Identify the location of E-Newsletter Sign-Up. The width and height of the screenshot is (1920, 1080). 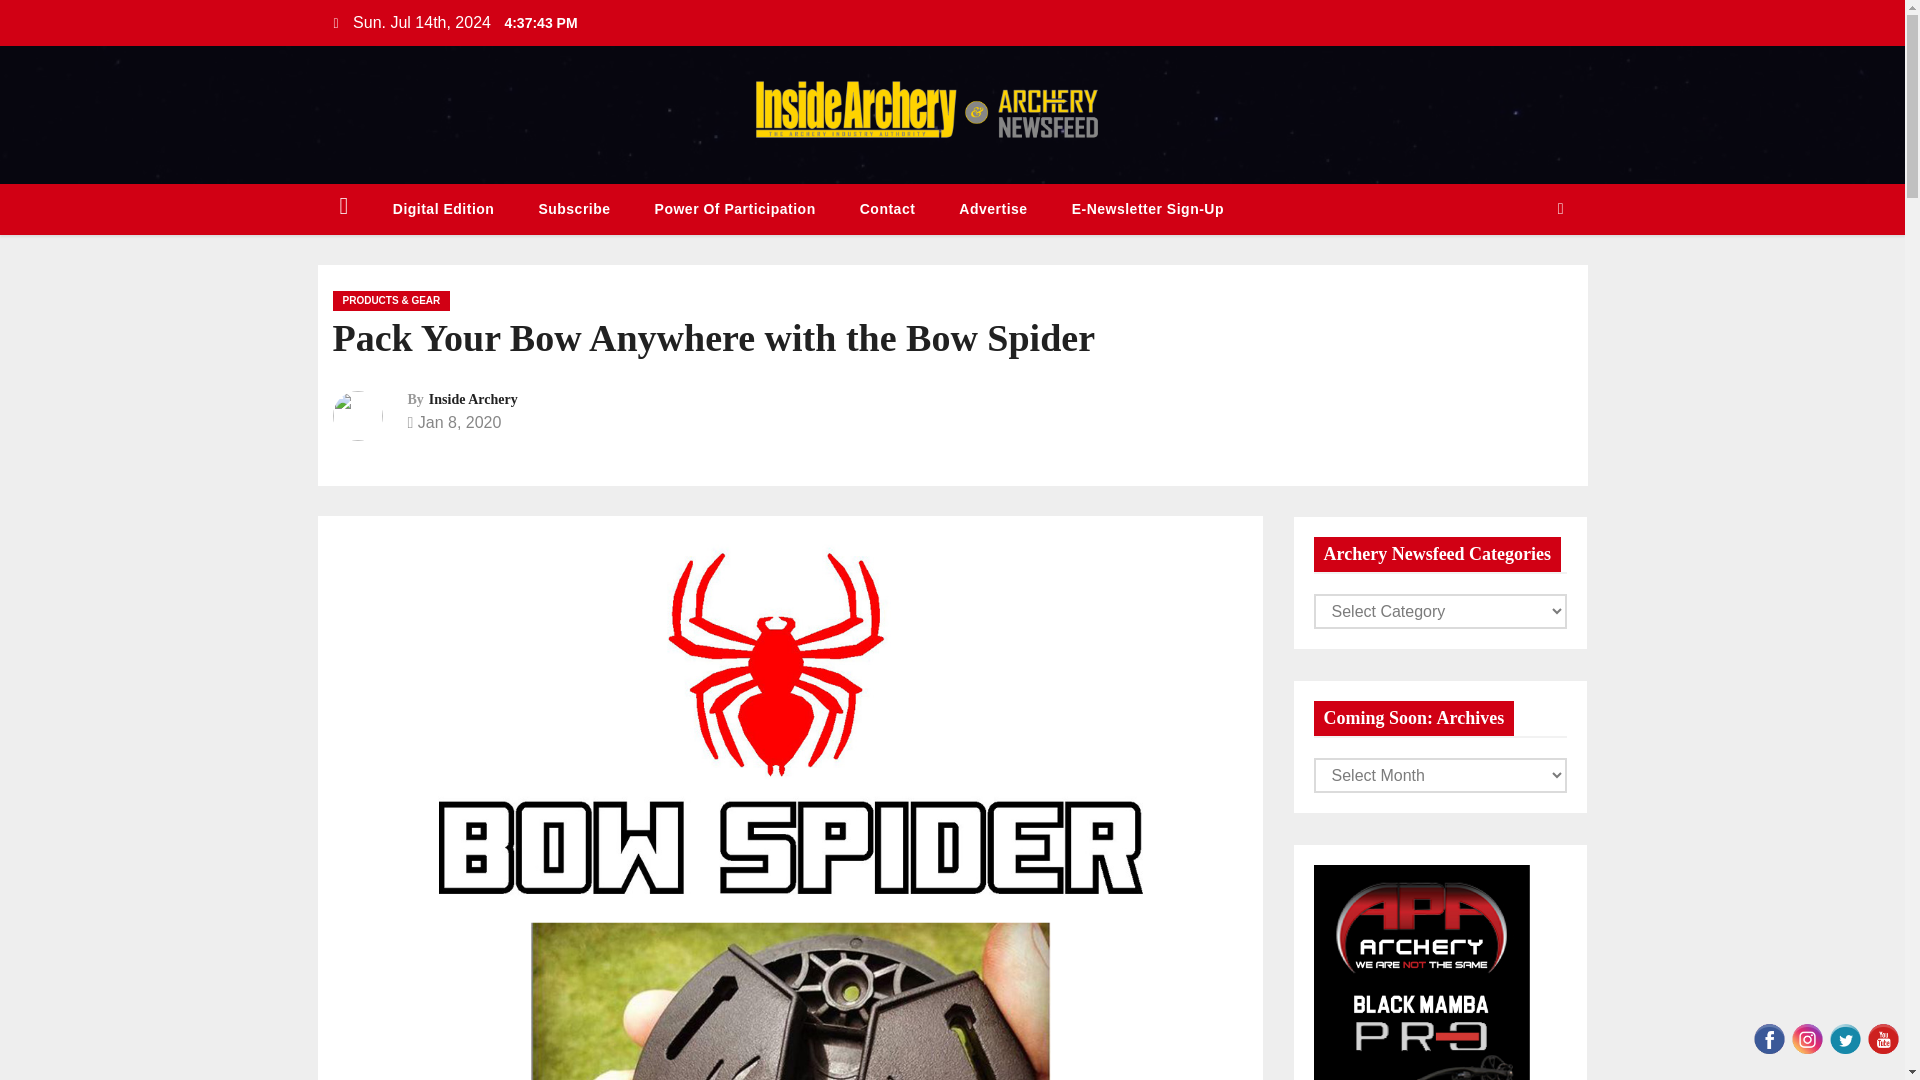
(1148, 209).